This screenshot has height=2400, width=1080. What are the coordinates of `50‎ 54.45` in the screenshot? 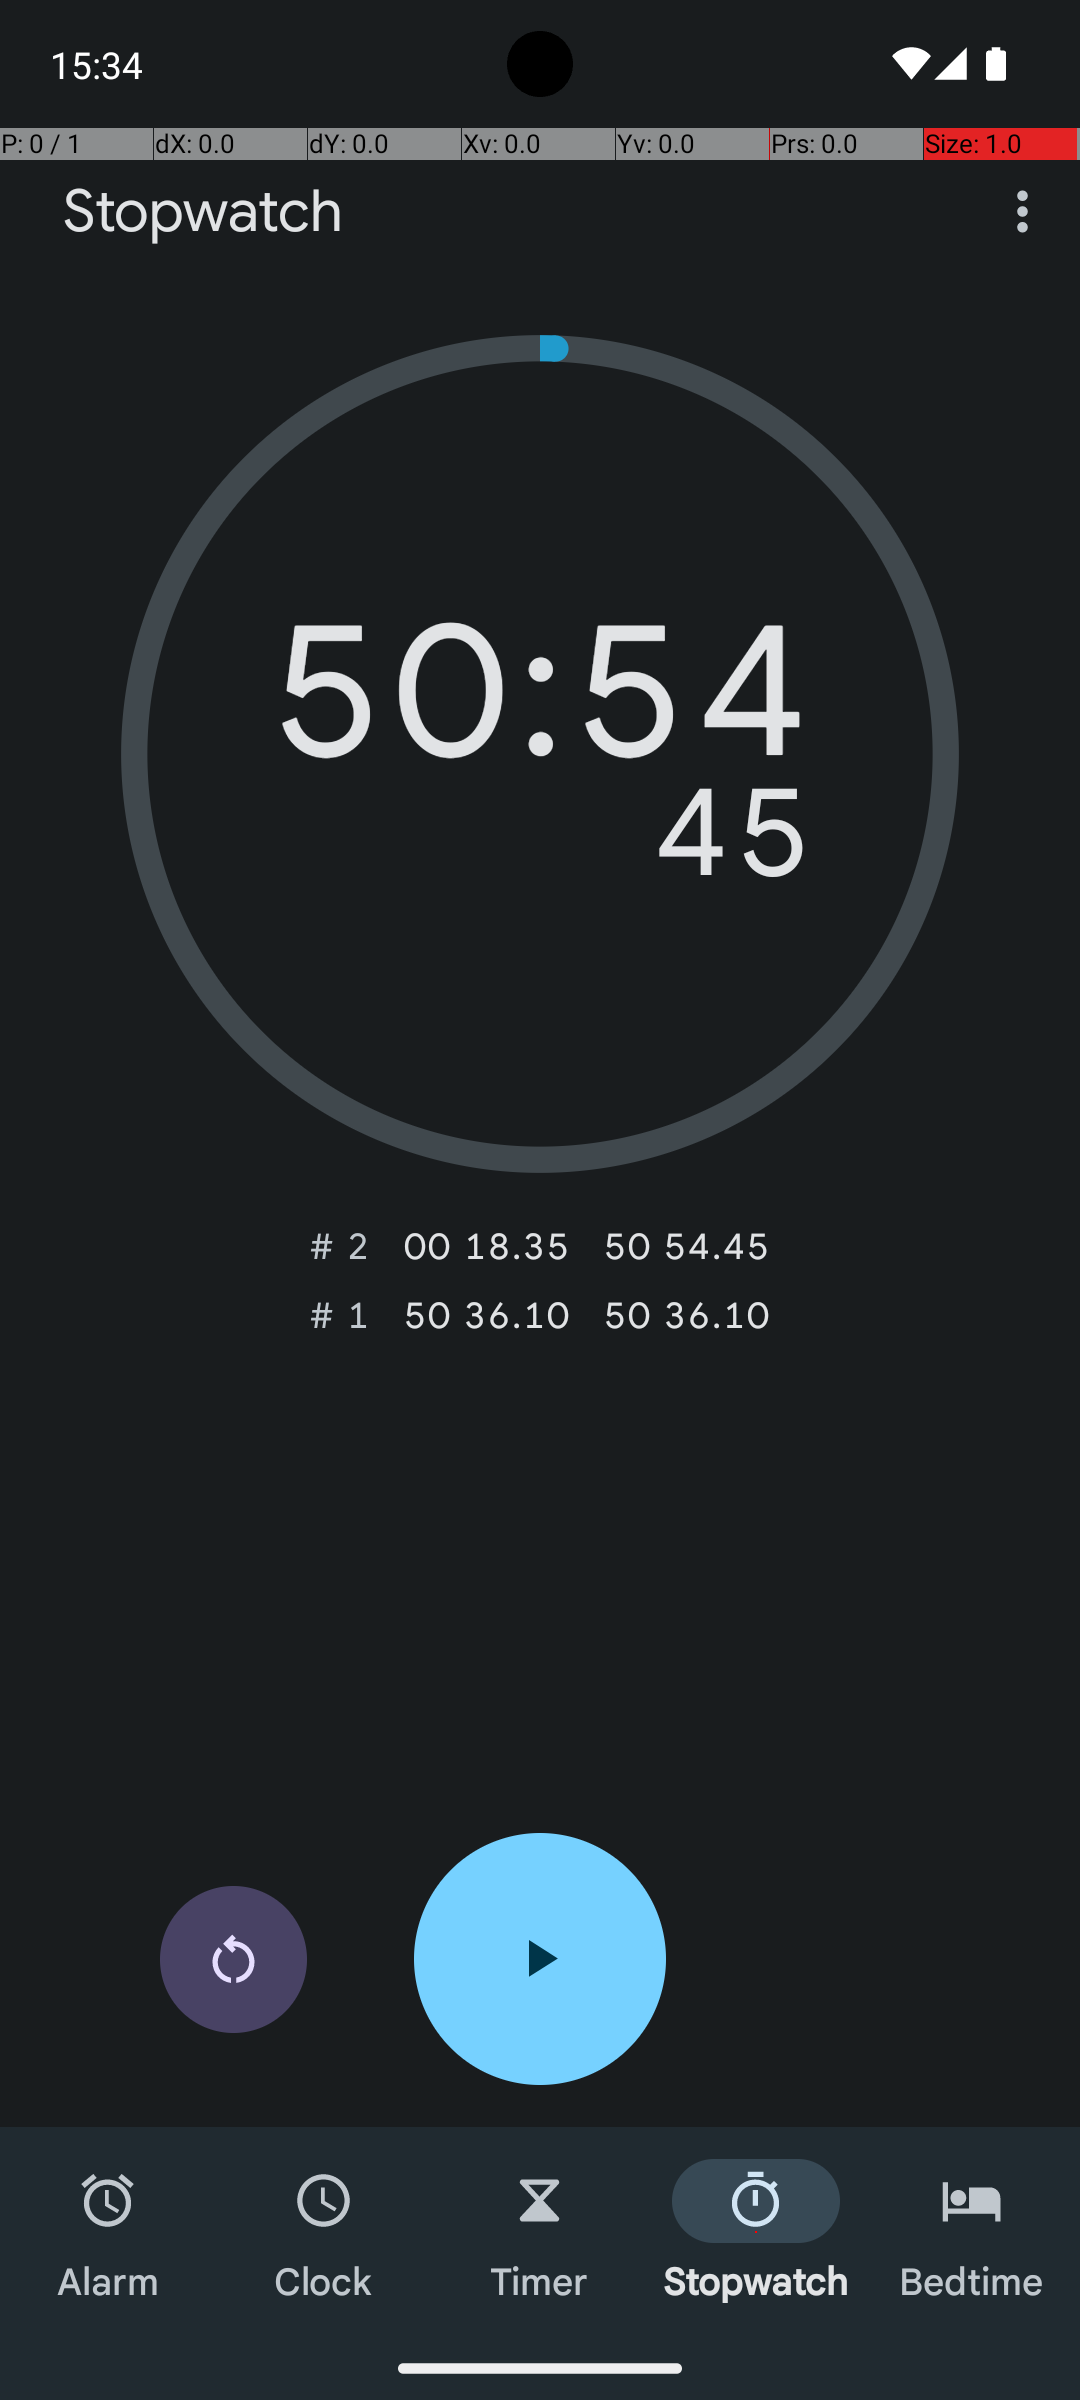 It's located at (686, 1246).